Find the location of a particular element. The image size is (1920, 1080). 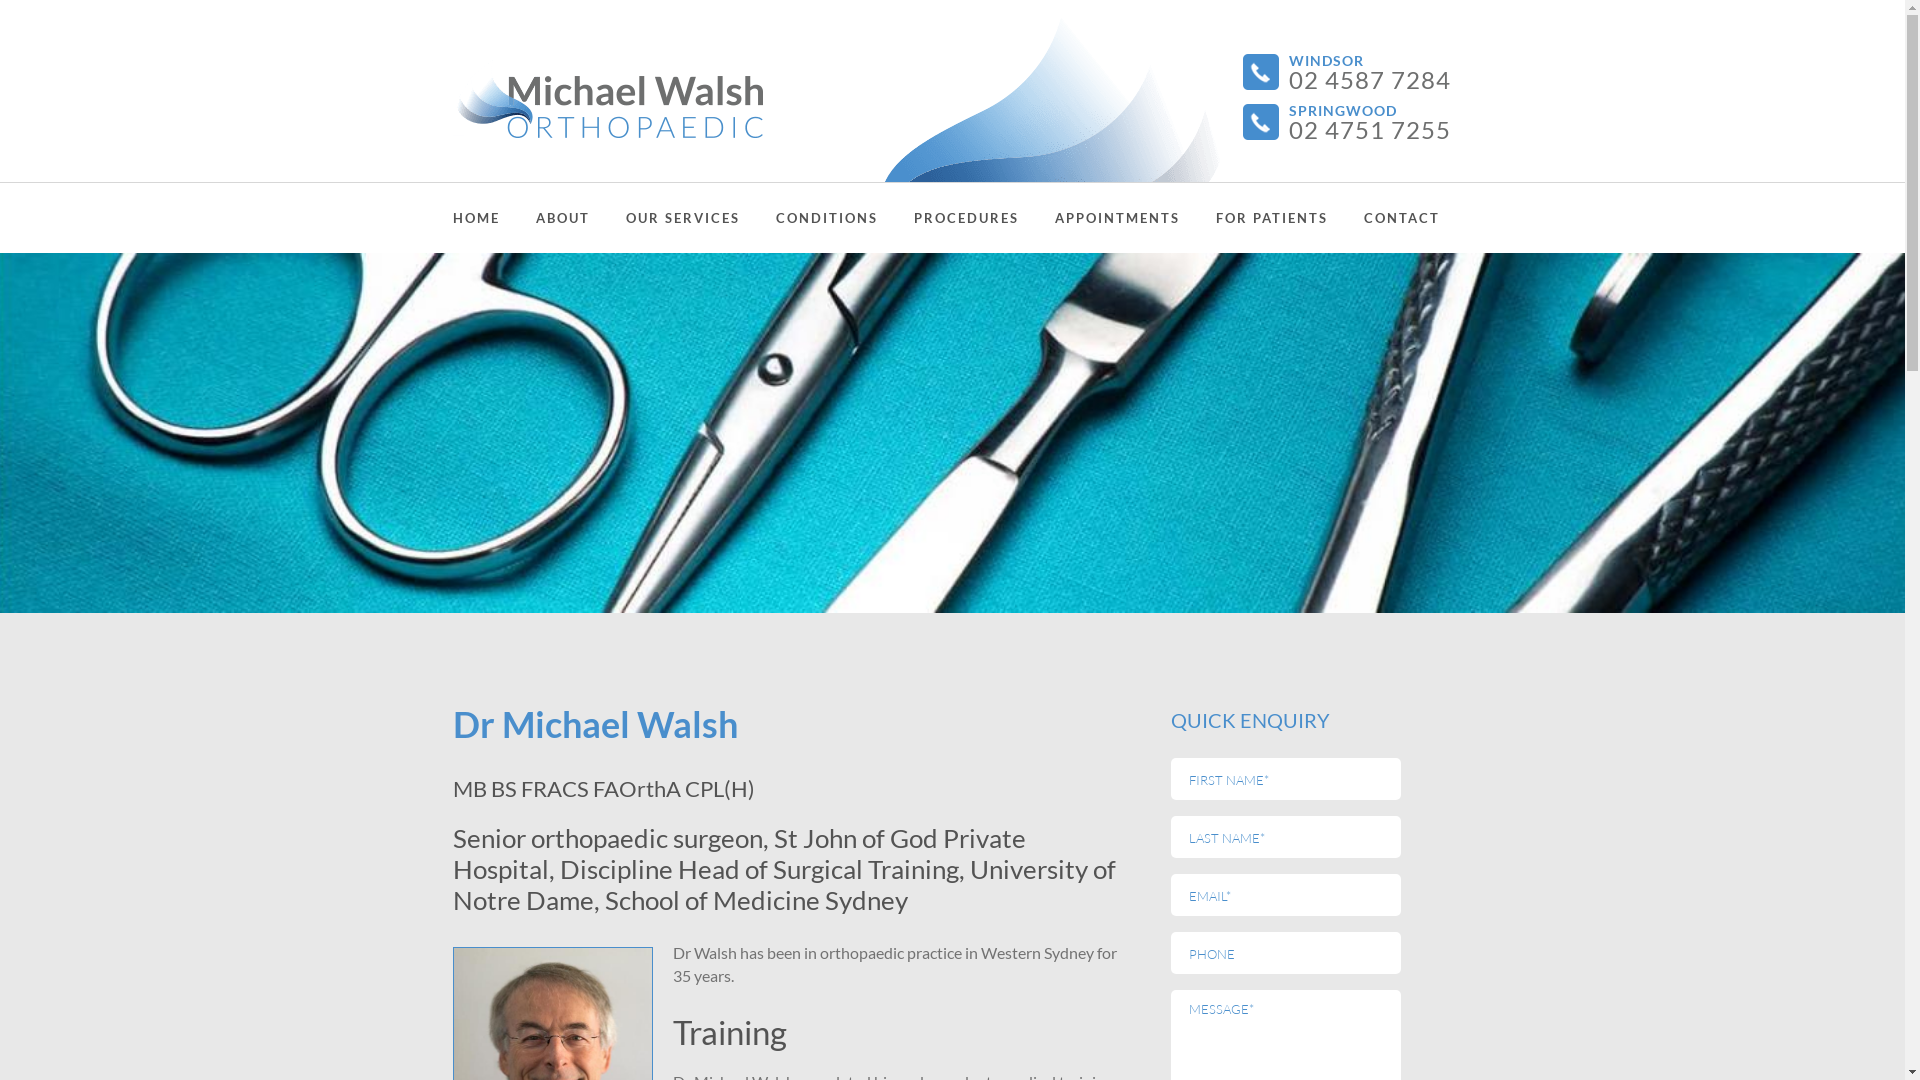

FEES AND PAYMENT is located at coordinates (1171, 323).